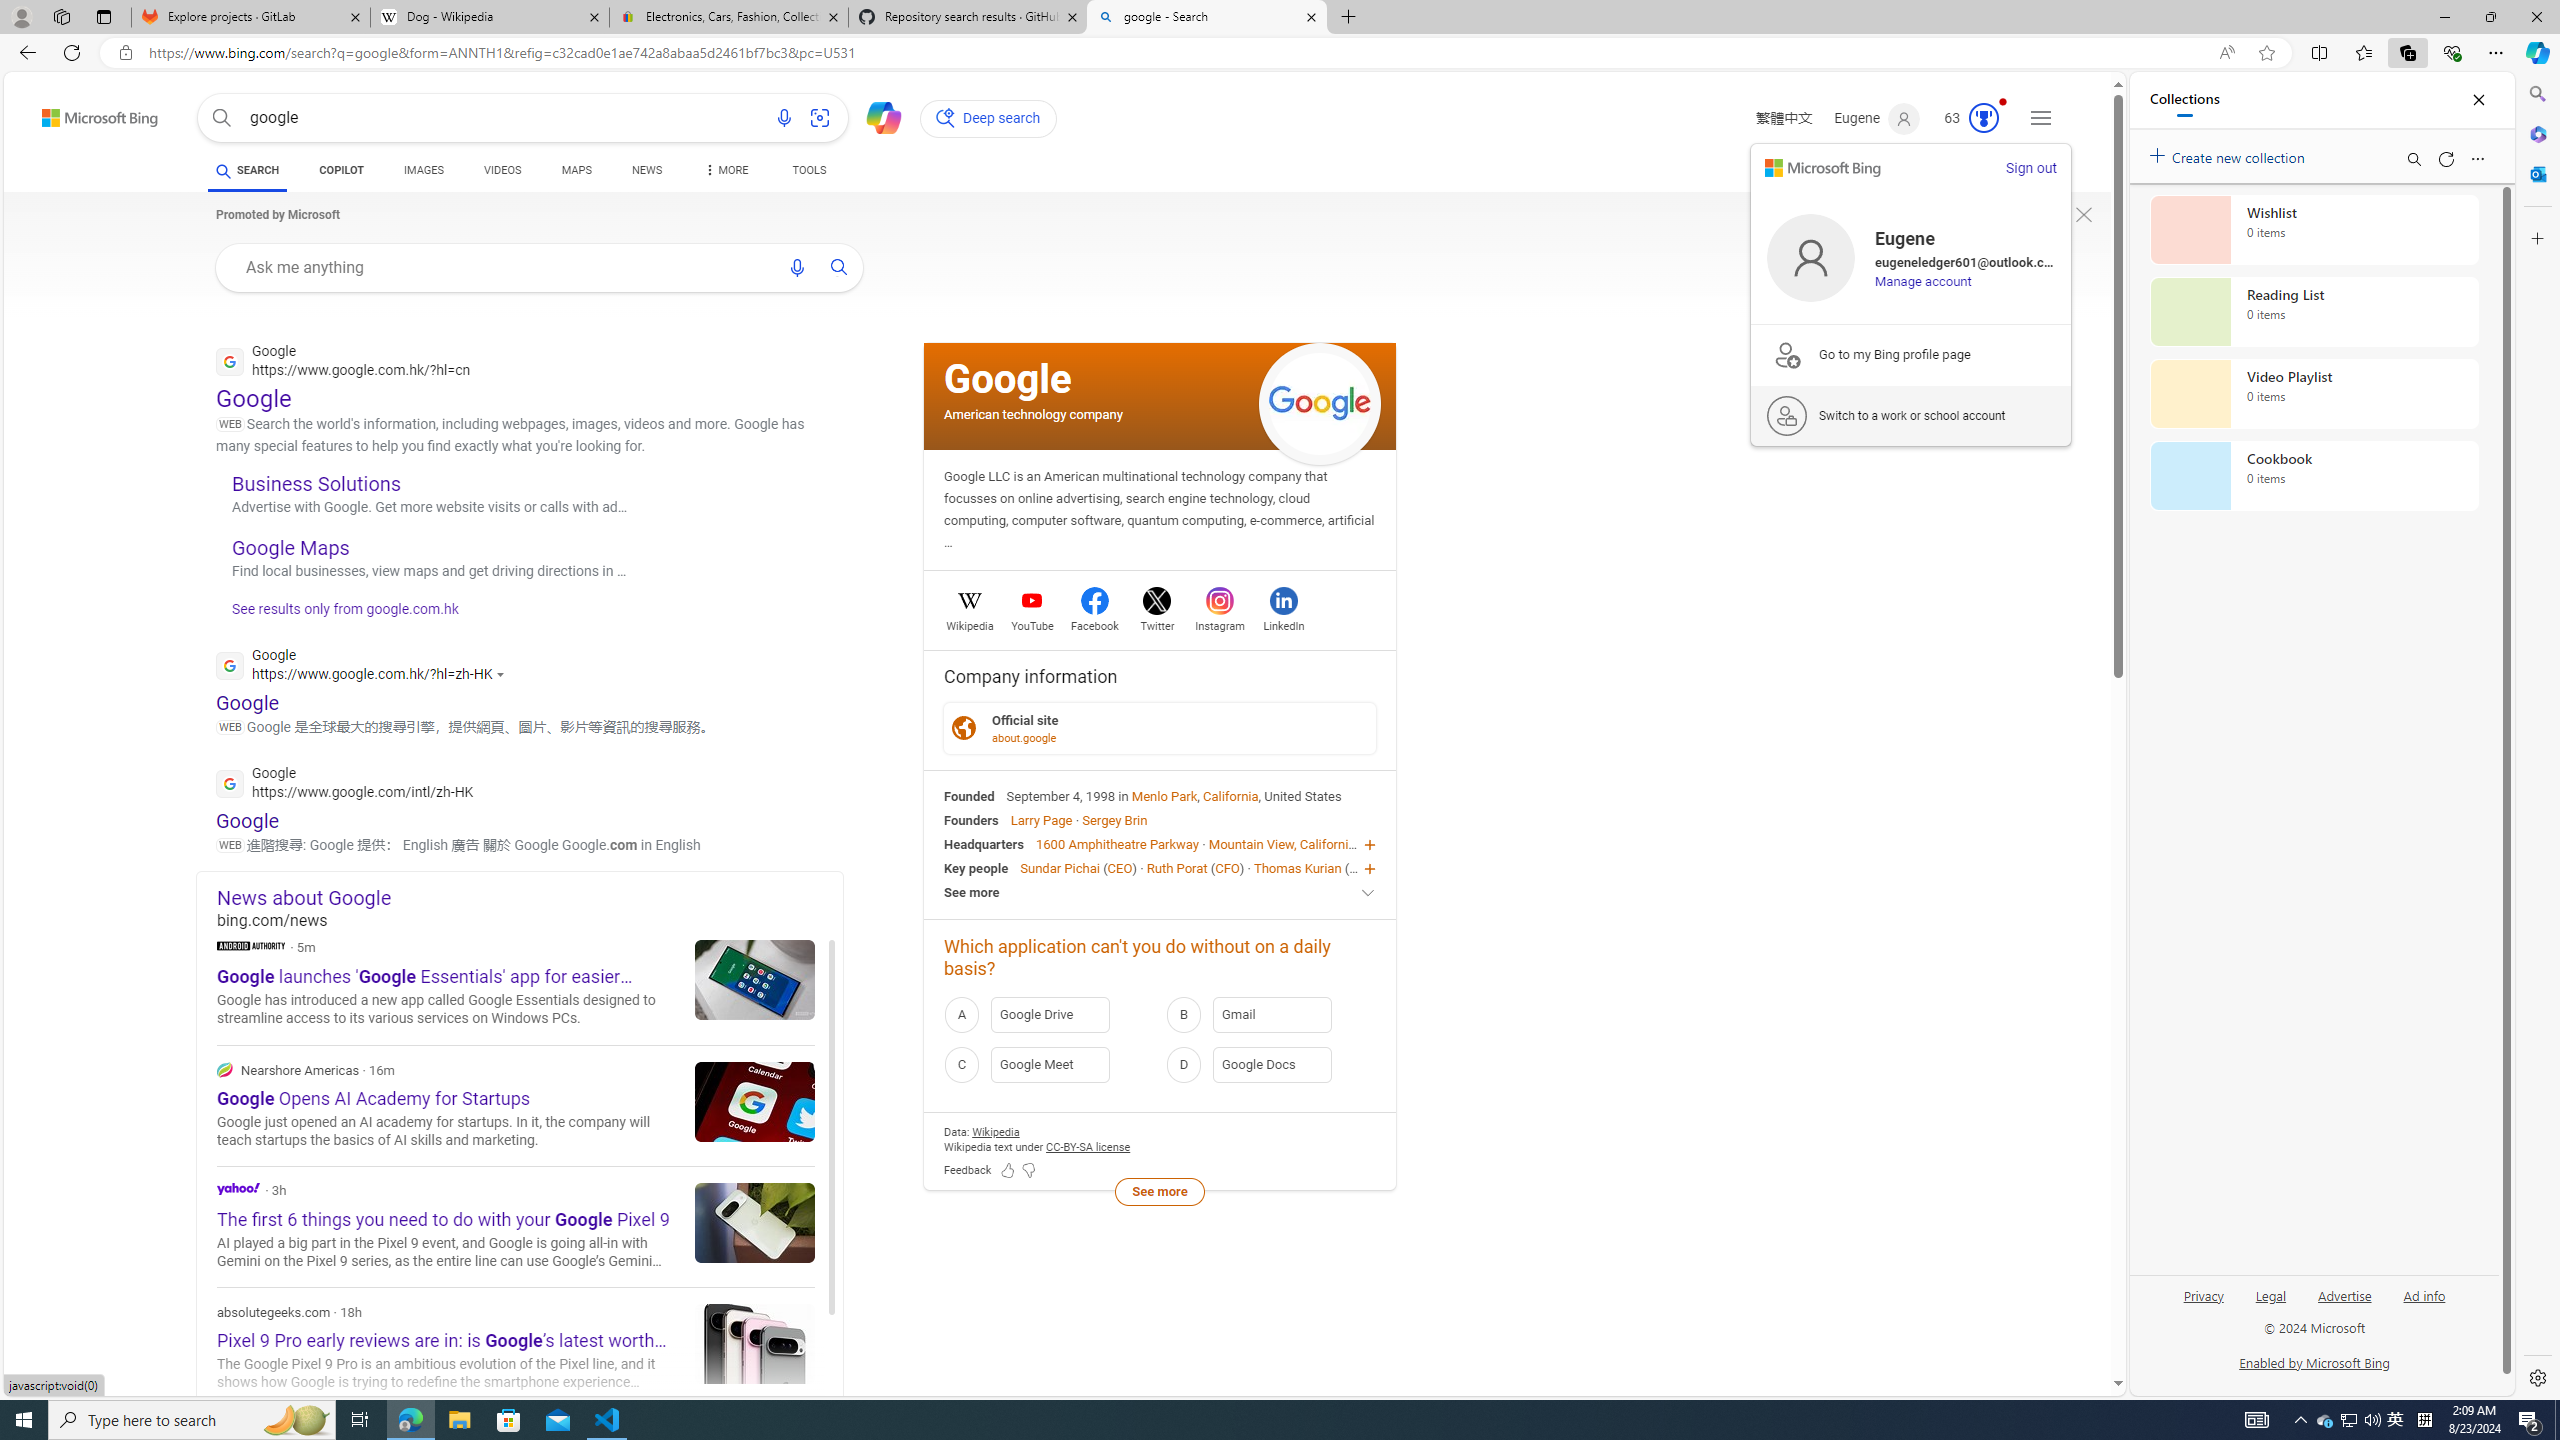  Describe the element at coordinates (576, 170) in the screenshot. I see `MAPS` at that location.